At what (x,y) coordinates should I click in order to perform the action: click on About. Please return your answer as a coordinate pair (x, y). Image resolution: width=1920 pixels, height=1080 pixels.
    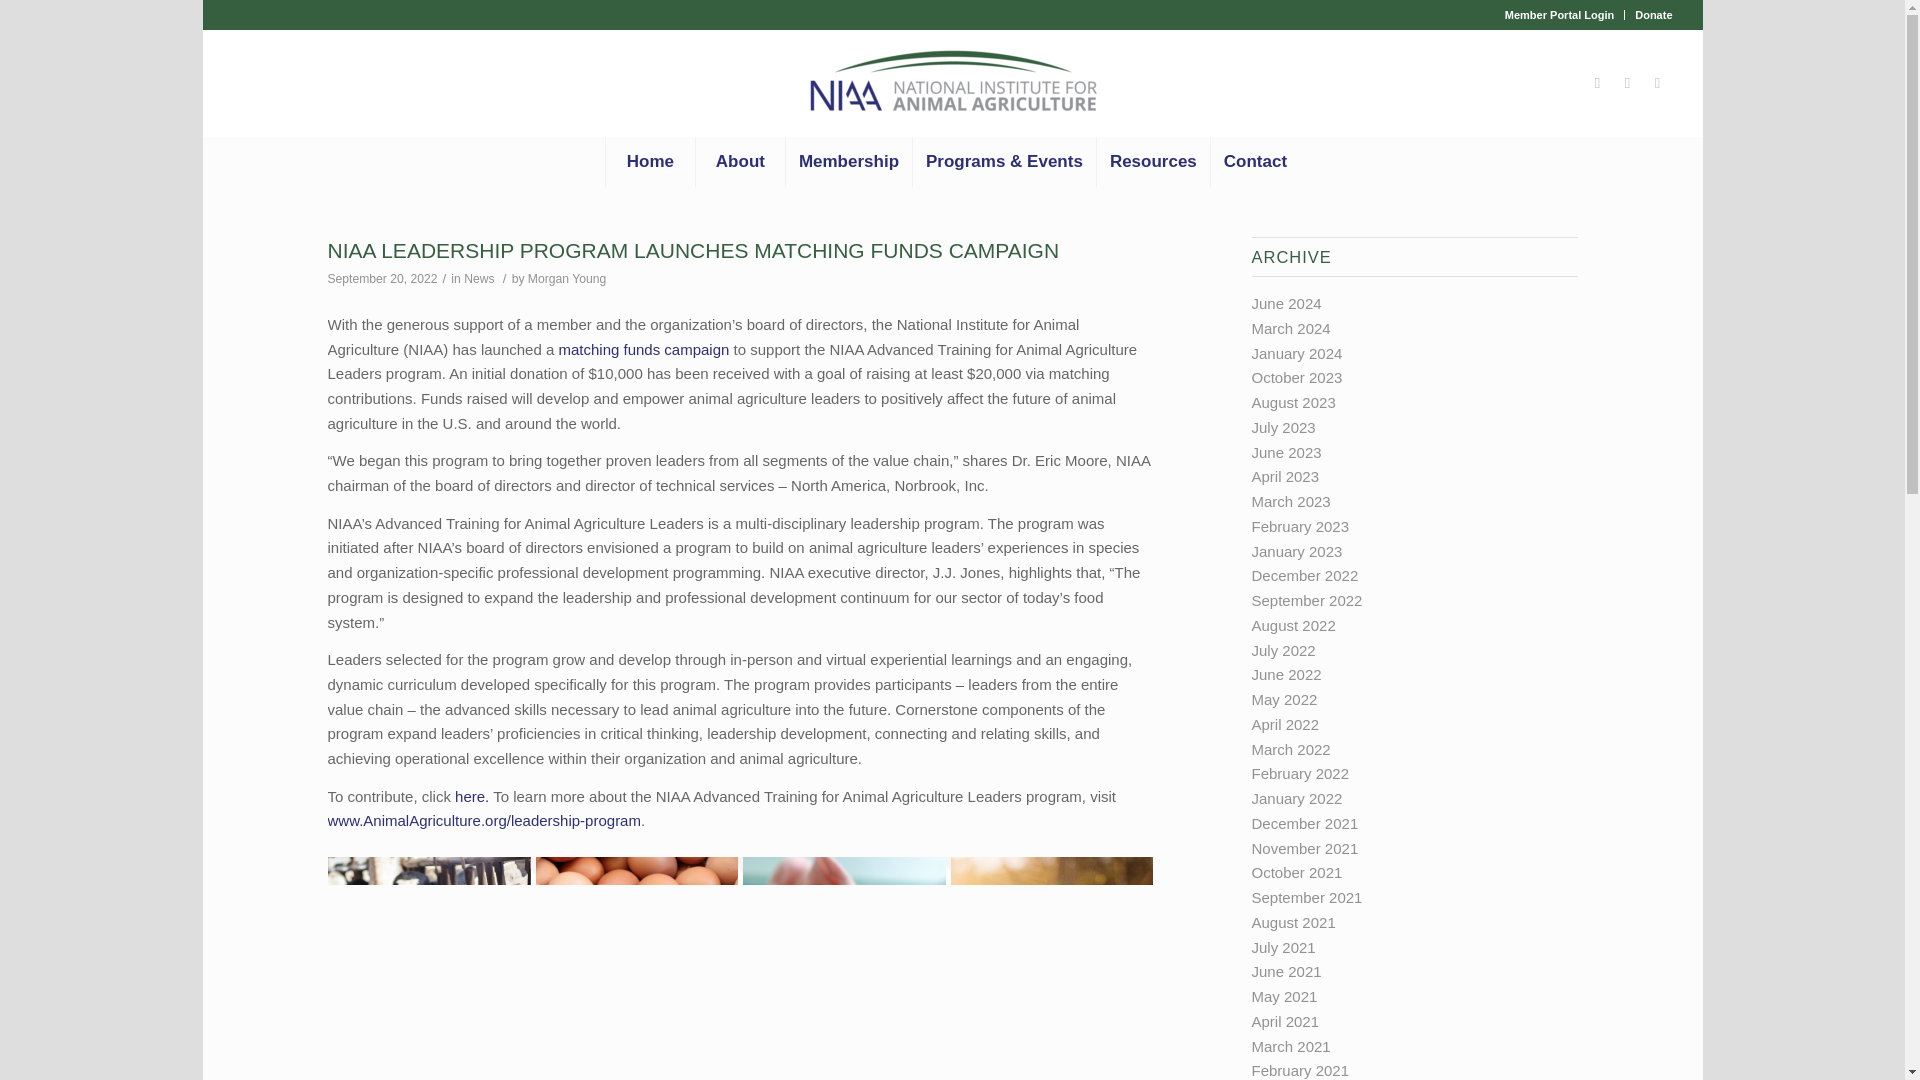
    Looking at the image, I should click on (740, 162).